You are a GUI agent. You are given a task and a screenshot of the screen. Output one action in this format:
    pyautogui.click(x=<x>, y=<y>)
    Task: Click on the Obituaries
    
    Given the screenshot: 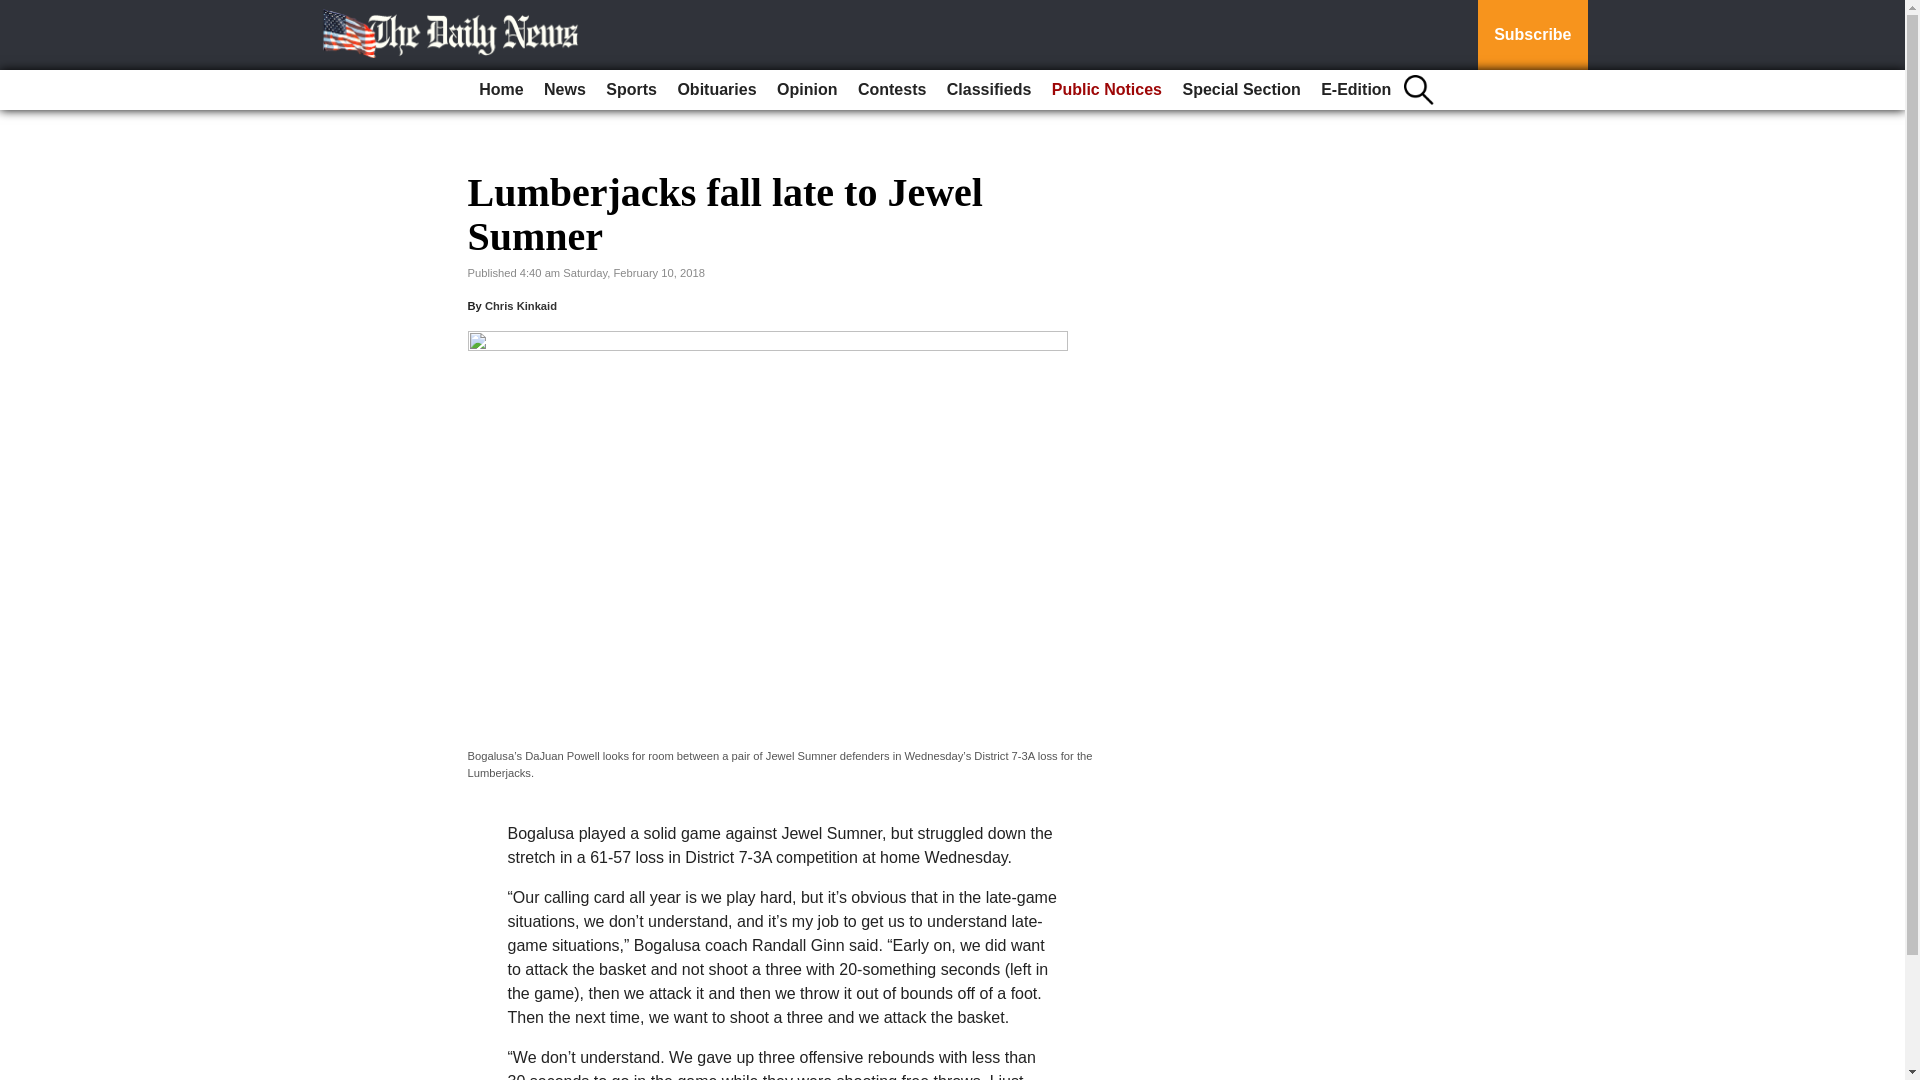 What is the action you would take?
    pyautogui.click(x=716, y=90)
    